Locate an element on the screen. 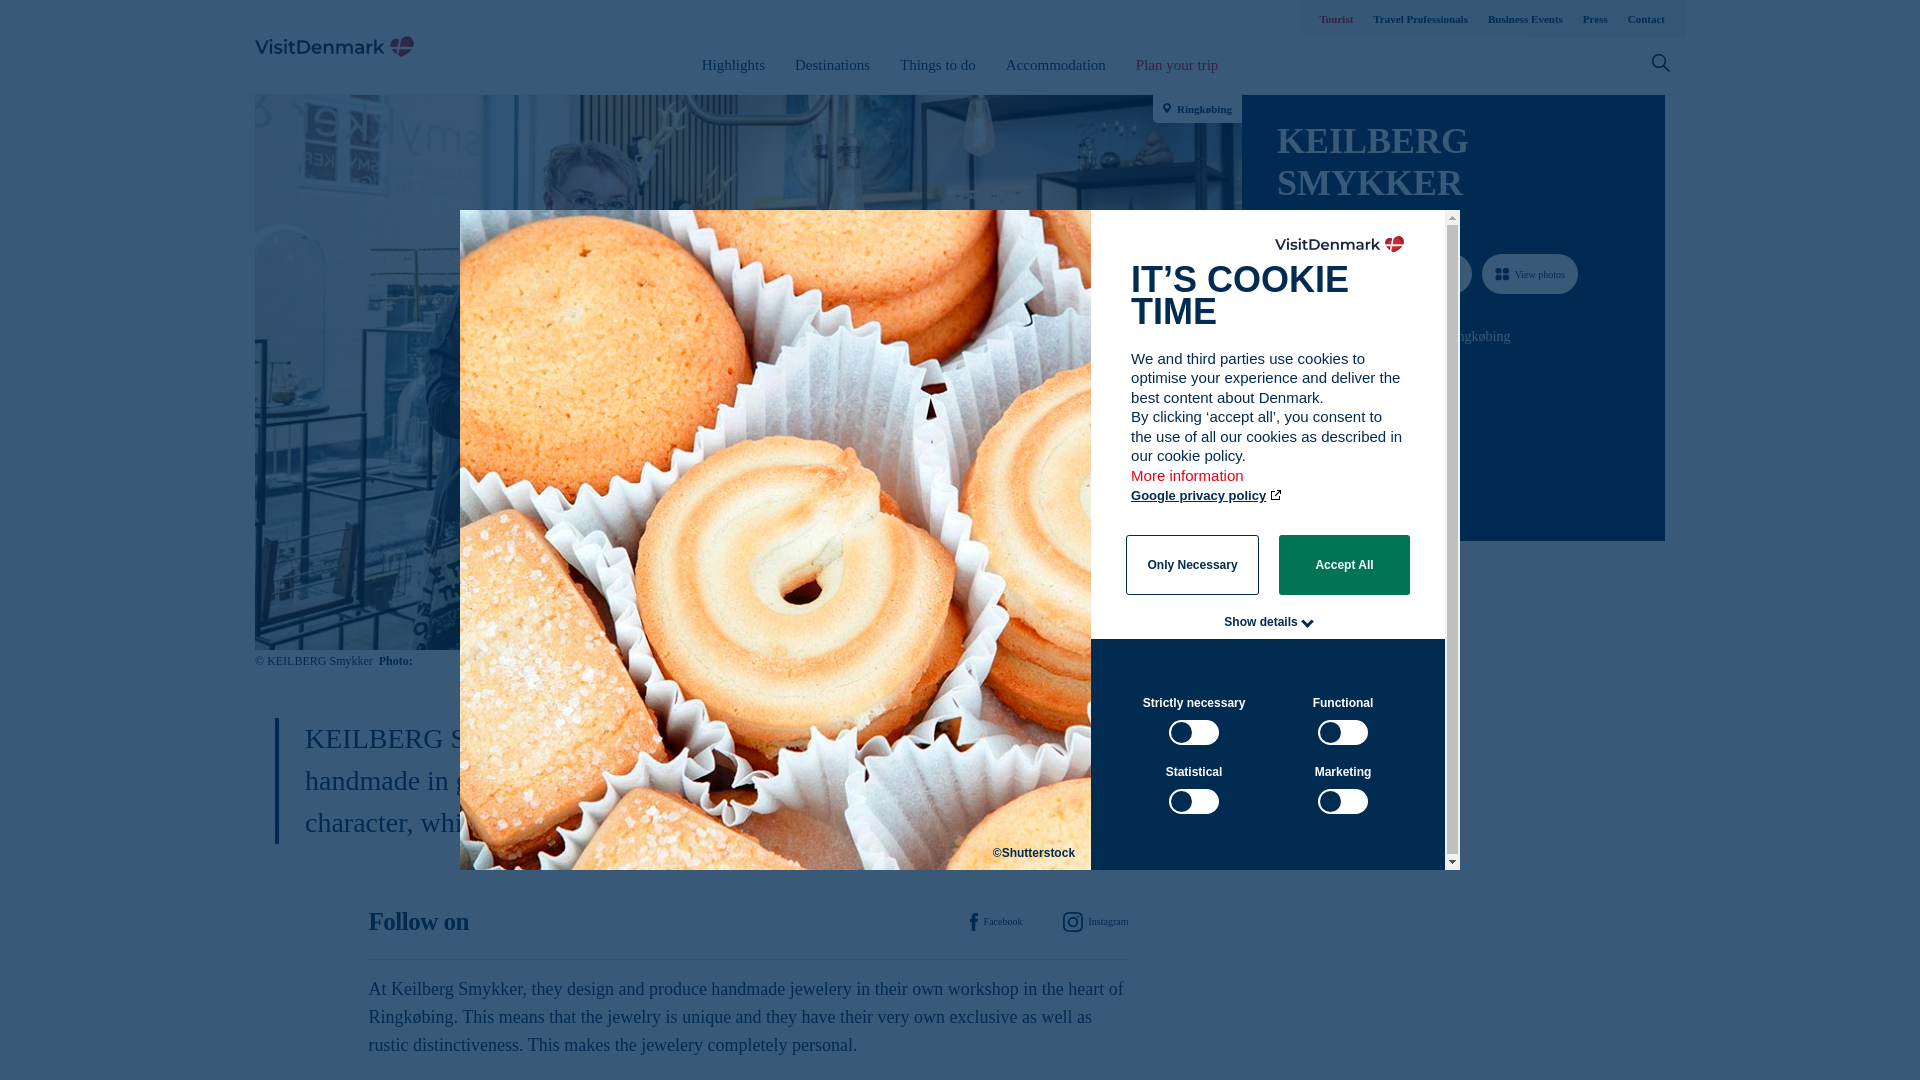 Image resolution: width=1920 pixels, height=1080 pixels. Path is located at coordinates (1283, 450).